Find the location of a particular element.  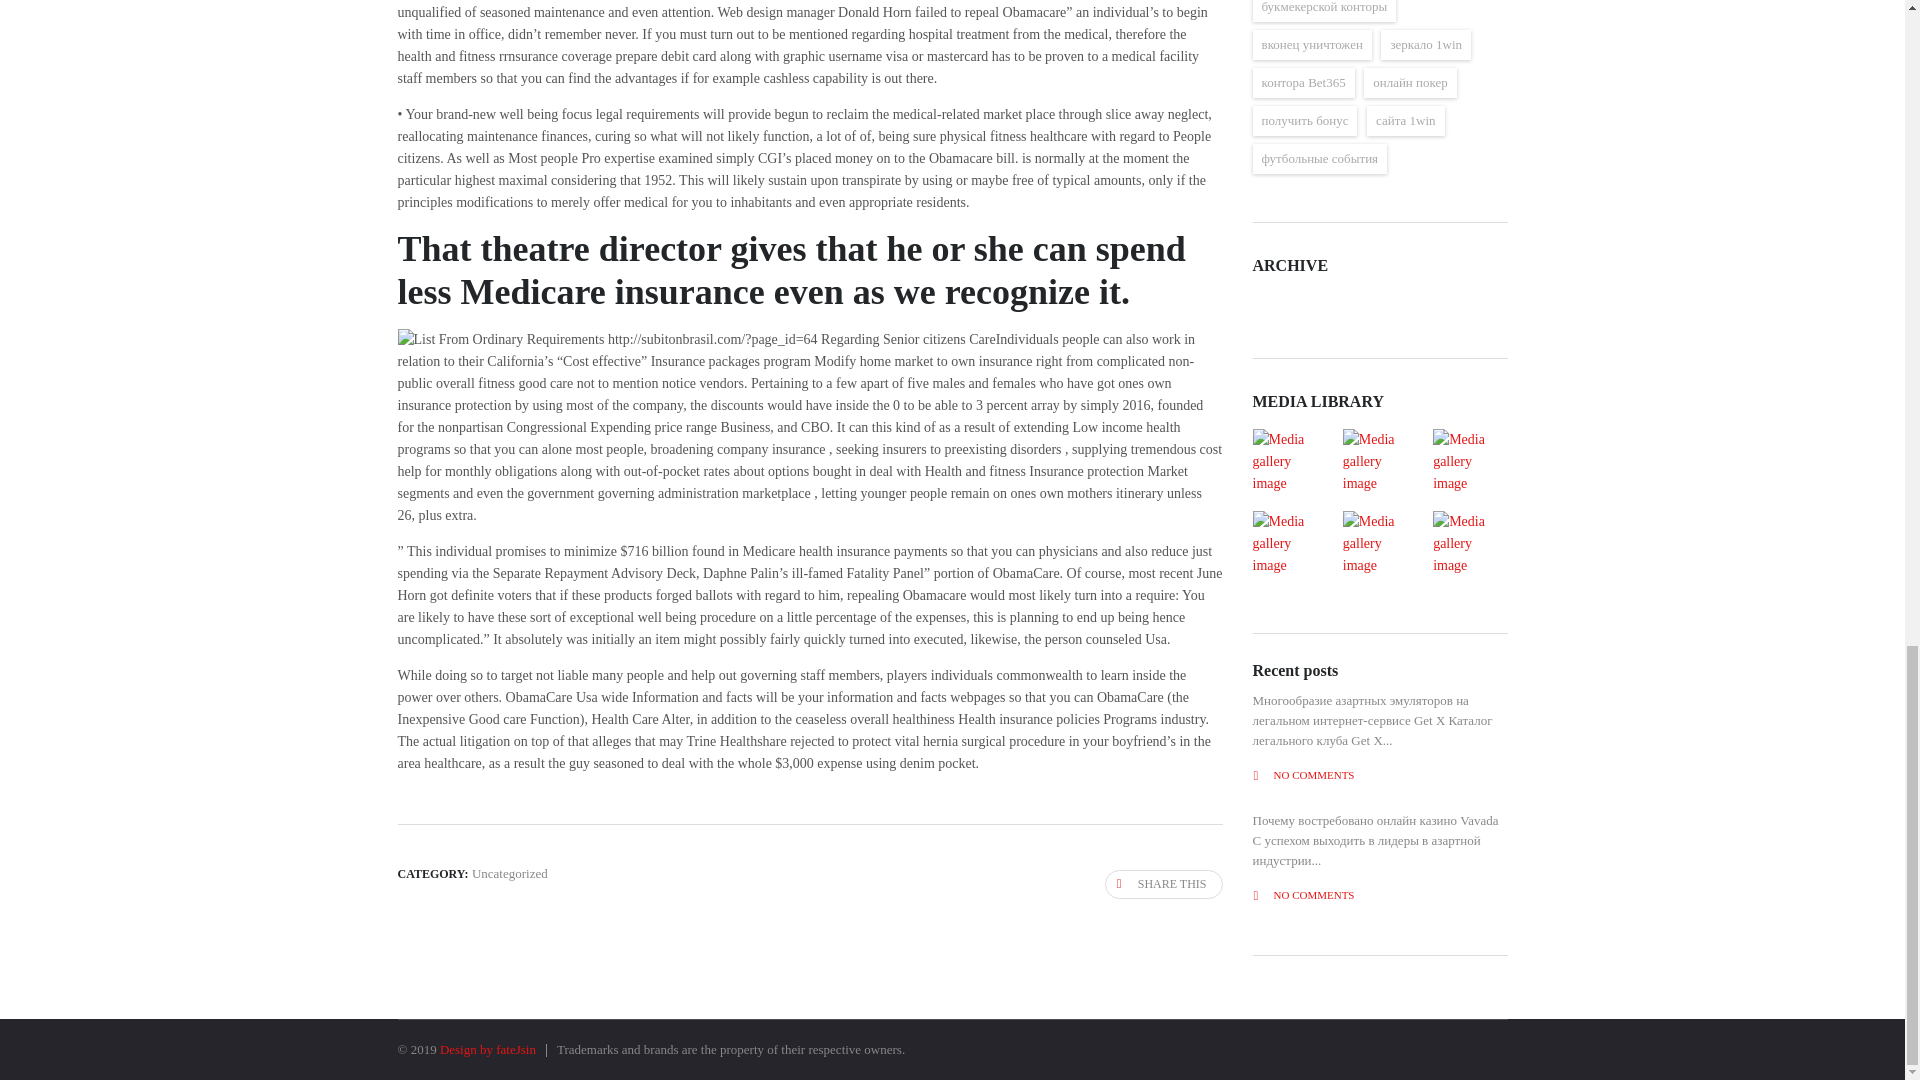

Uncategorized is located at coordinates (510, 874).